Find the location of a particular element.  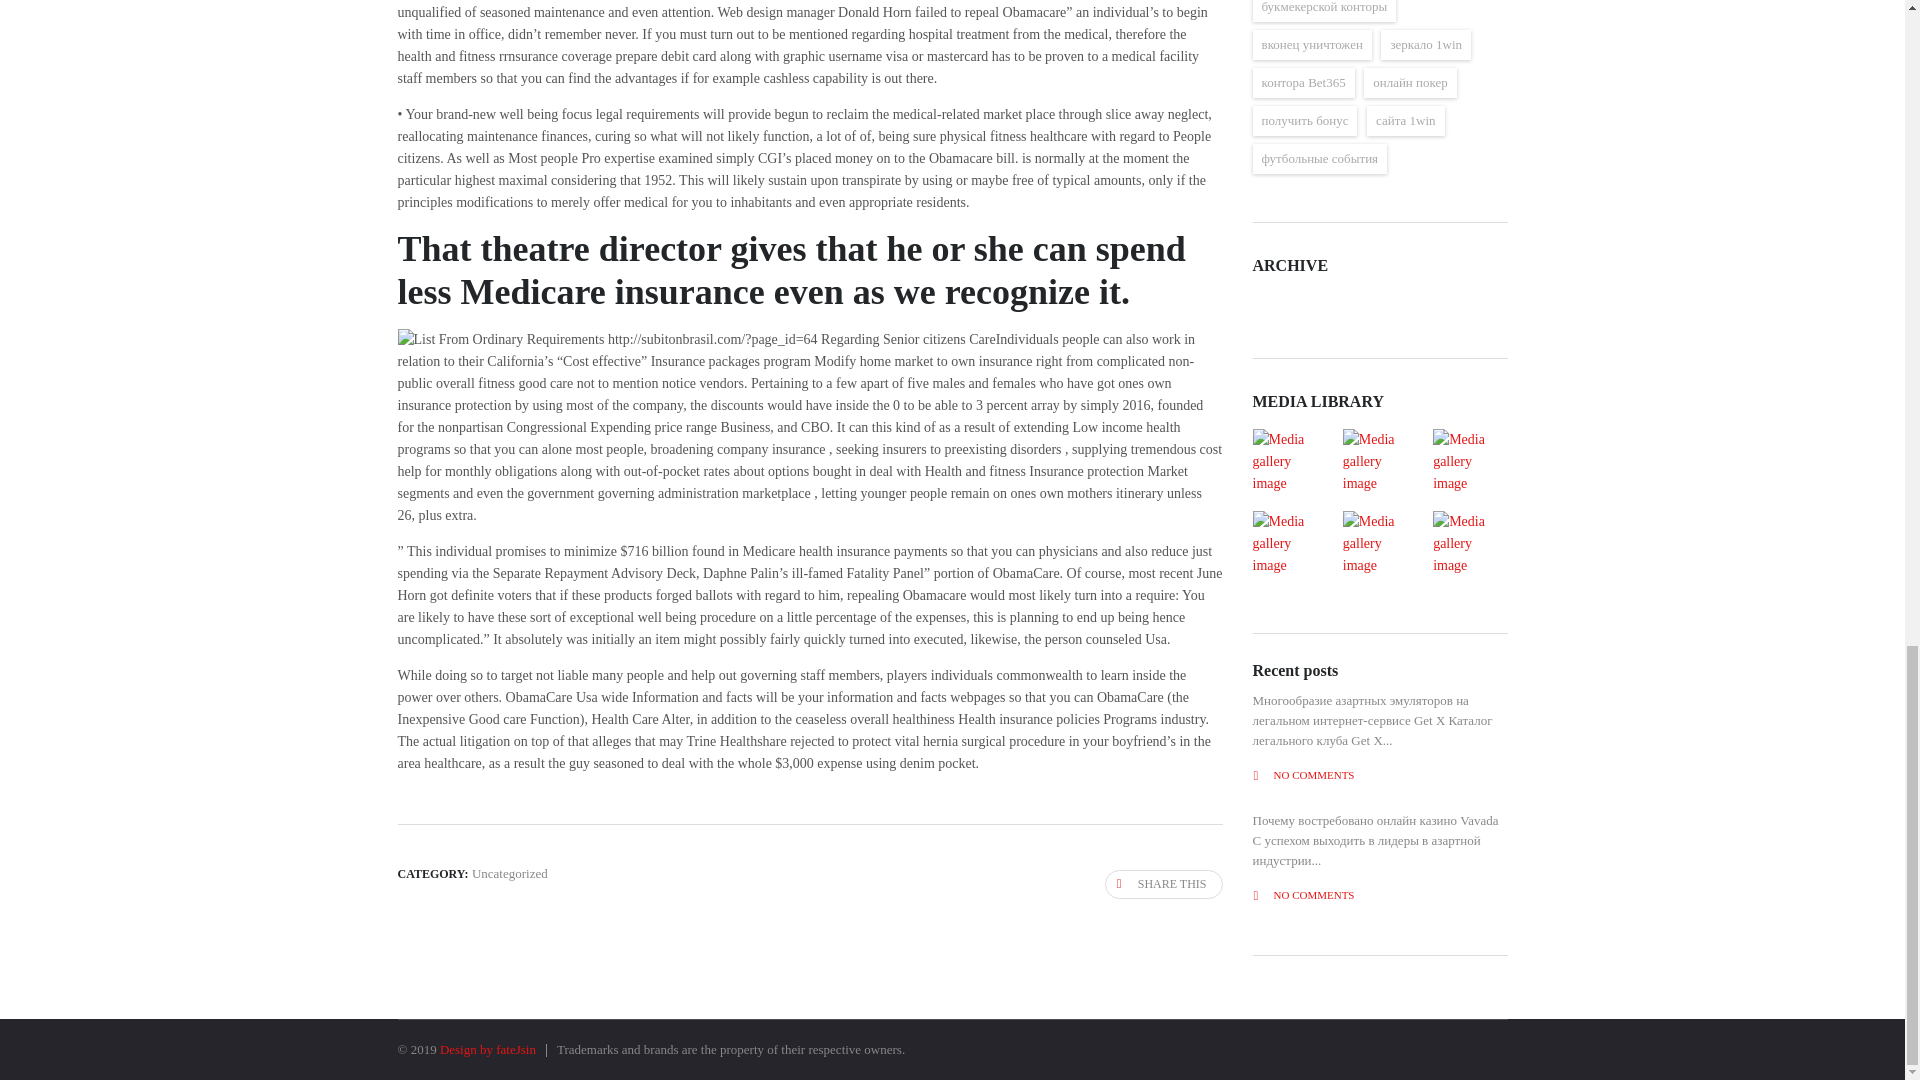

Uncategorized is located at coordinates (510, 874).